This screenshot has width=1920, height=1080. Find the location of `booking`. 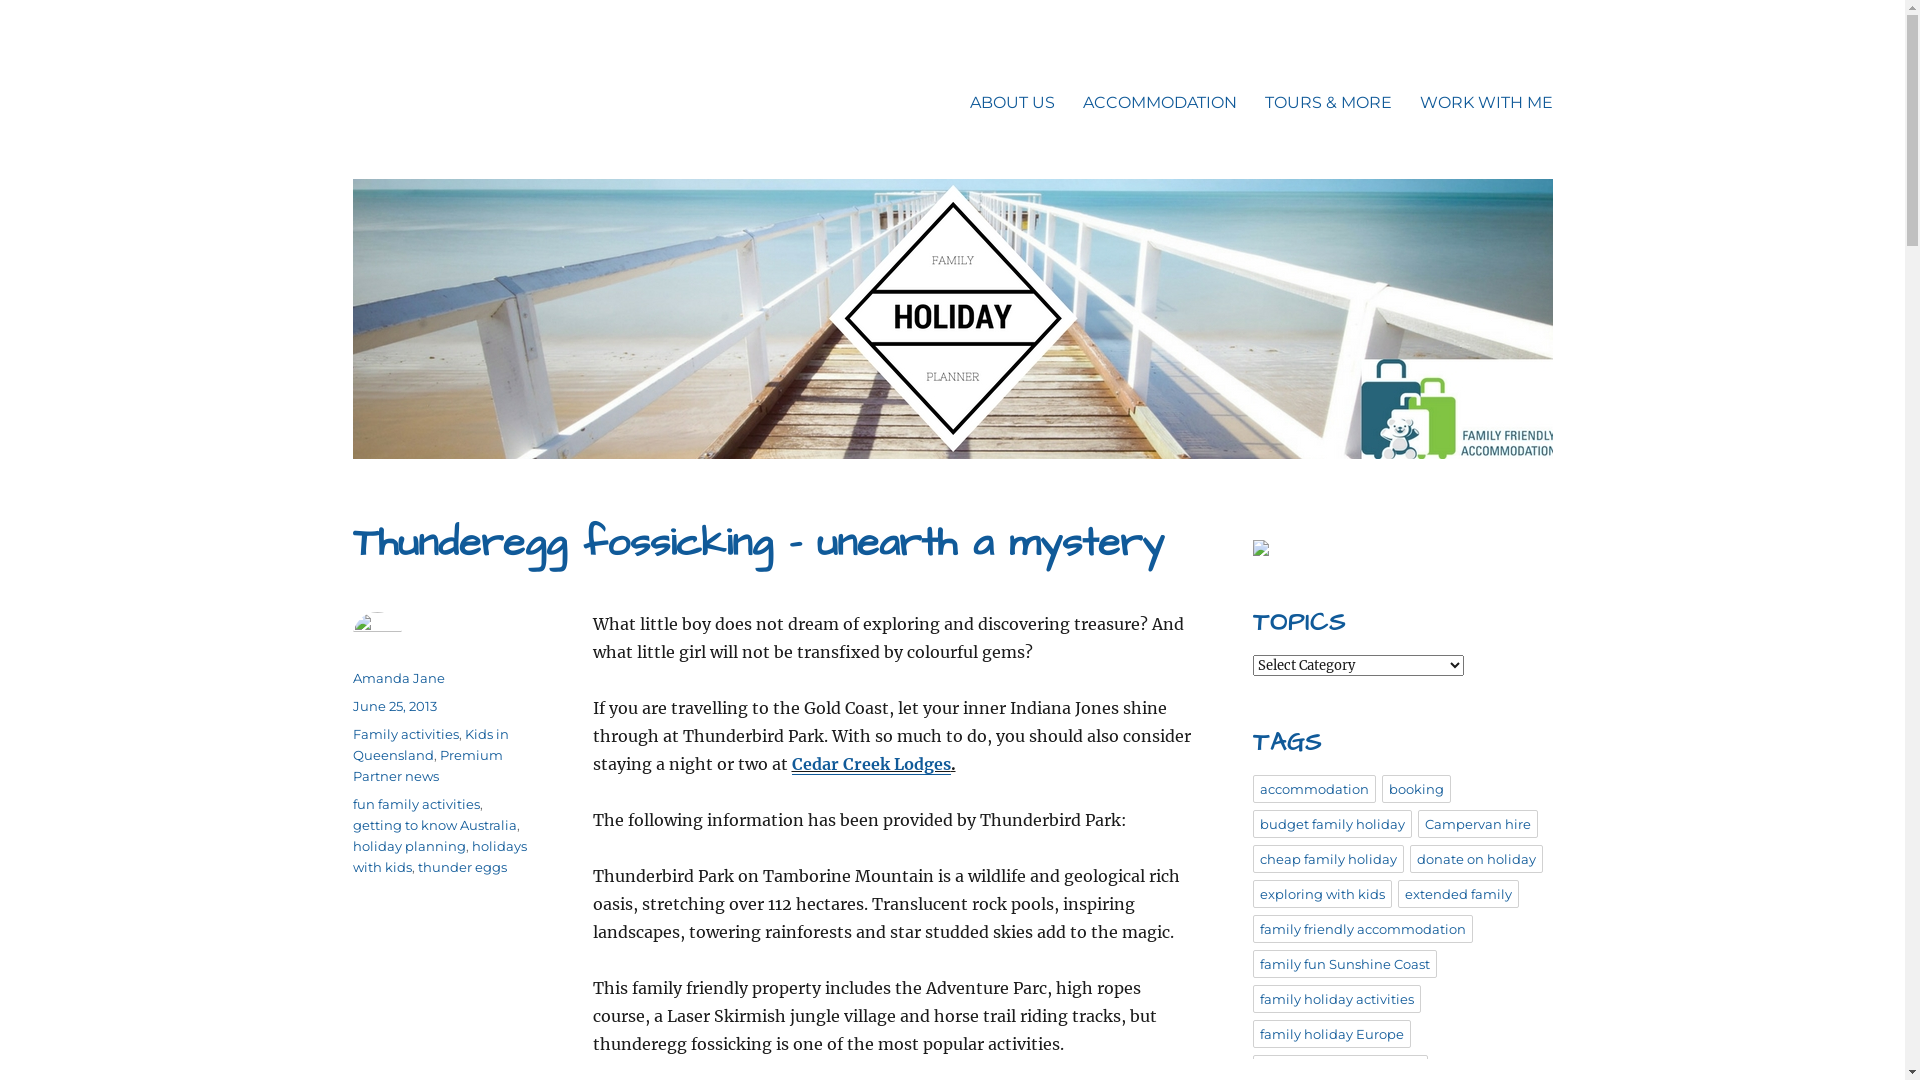

booking is located at coordinates (1416, 789).